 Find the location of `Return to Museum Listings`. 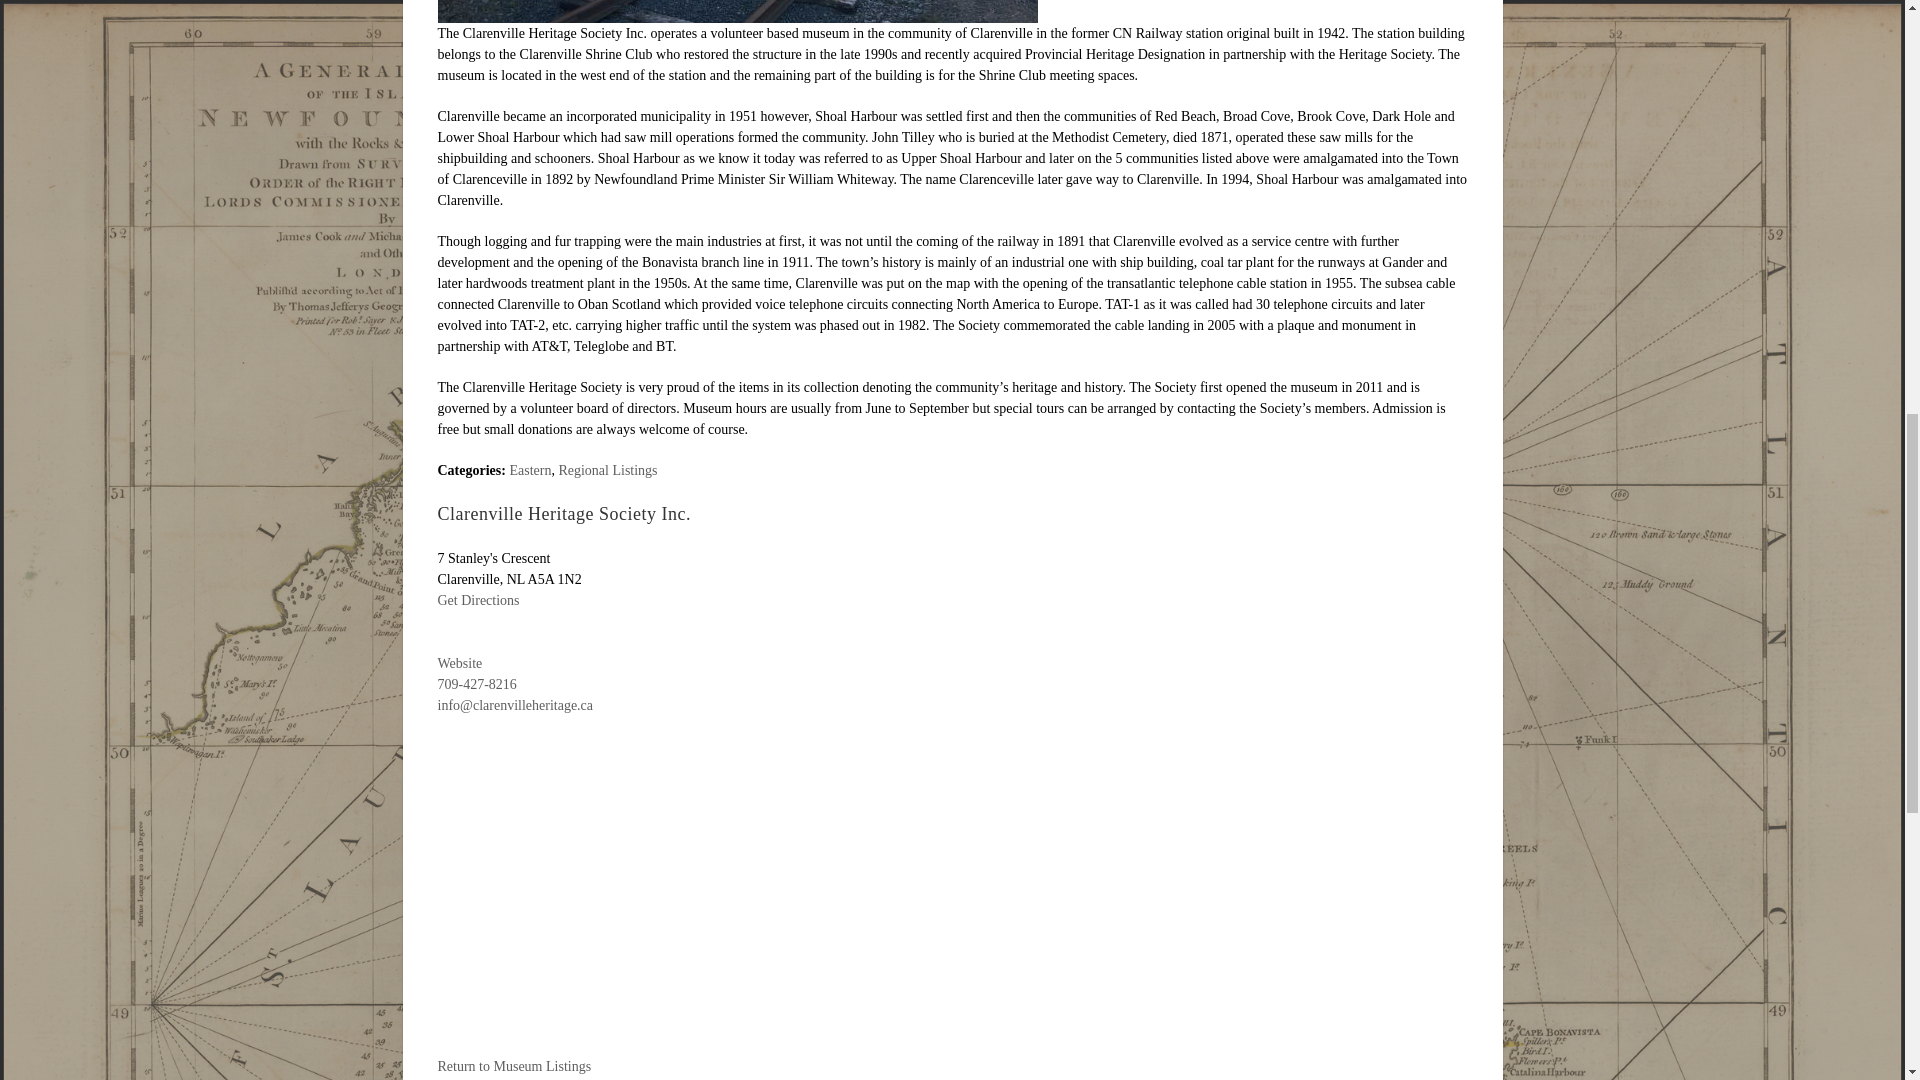

Return to Museum Listings is located at coordinates (514, 1066).